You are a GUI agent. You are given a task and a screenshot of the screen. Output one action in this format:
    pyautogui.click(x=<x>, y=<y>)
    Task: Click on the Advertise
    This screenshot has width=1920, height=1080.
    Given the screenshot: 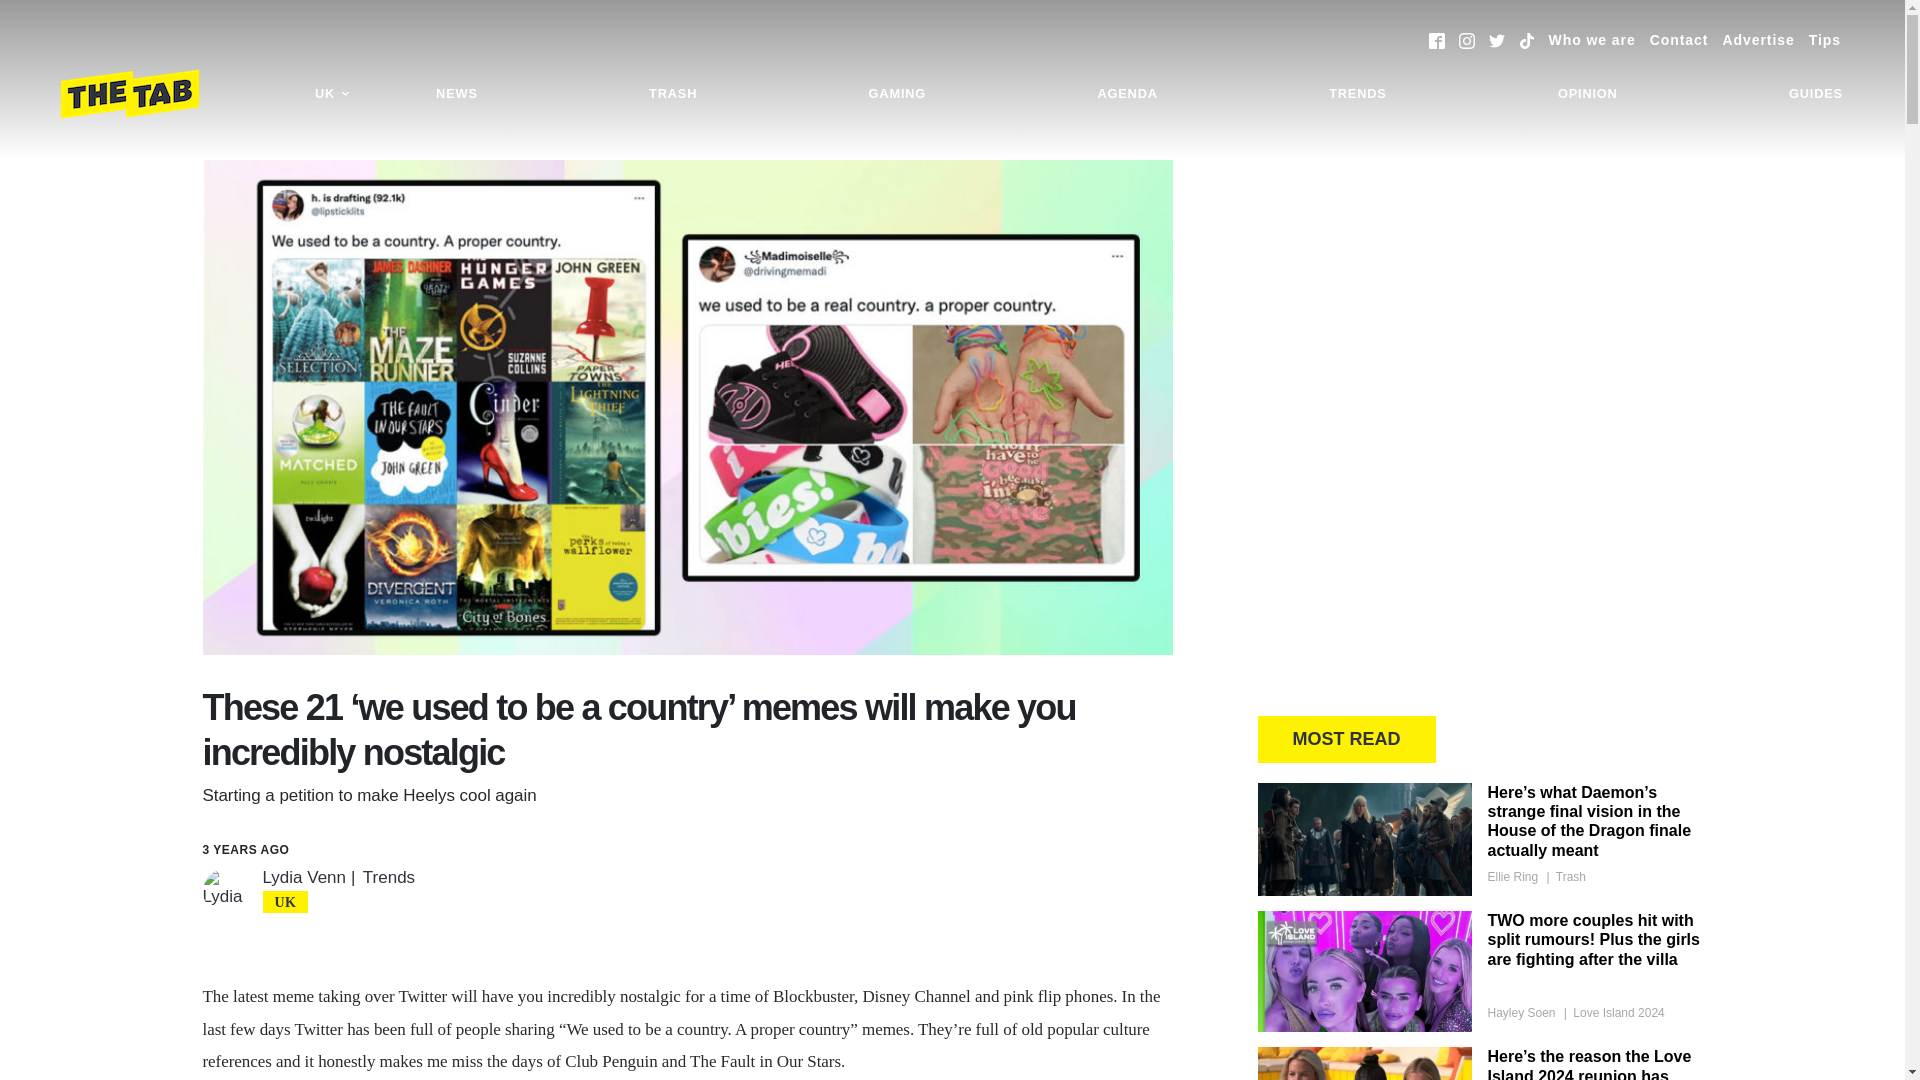 What is the action you would take?
    pyautogui.click(x=1758, y=40)
    